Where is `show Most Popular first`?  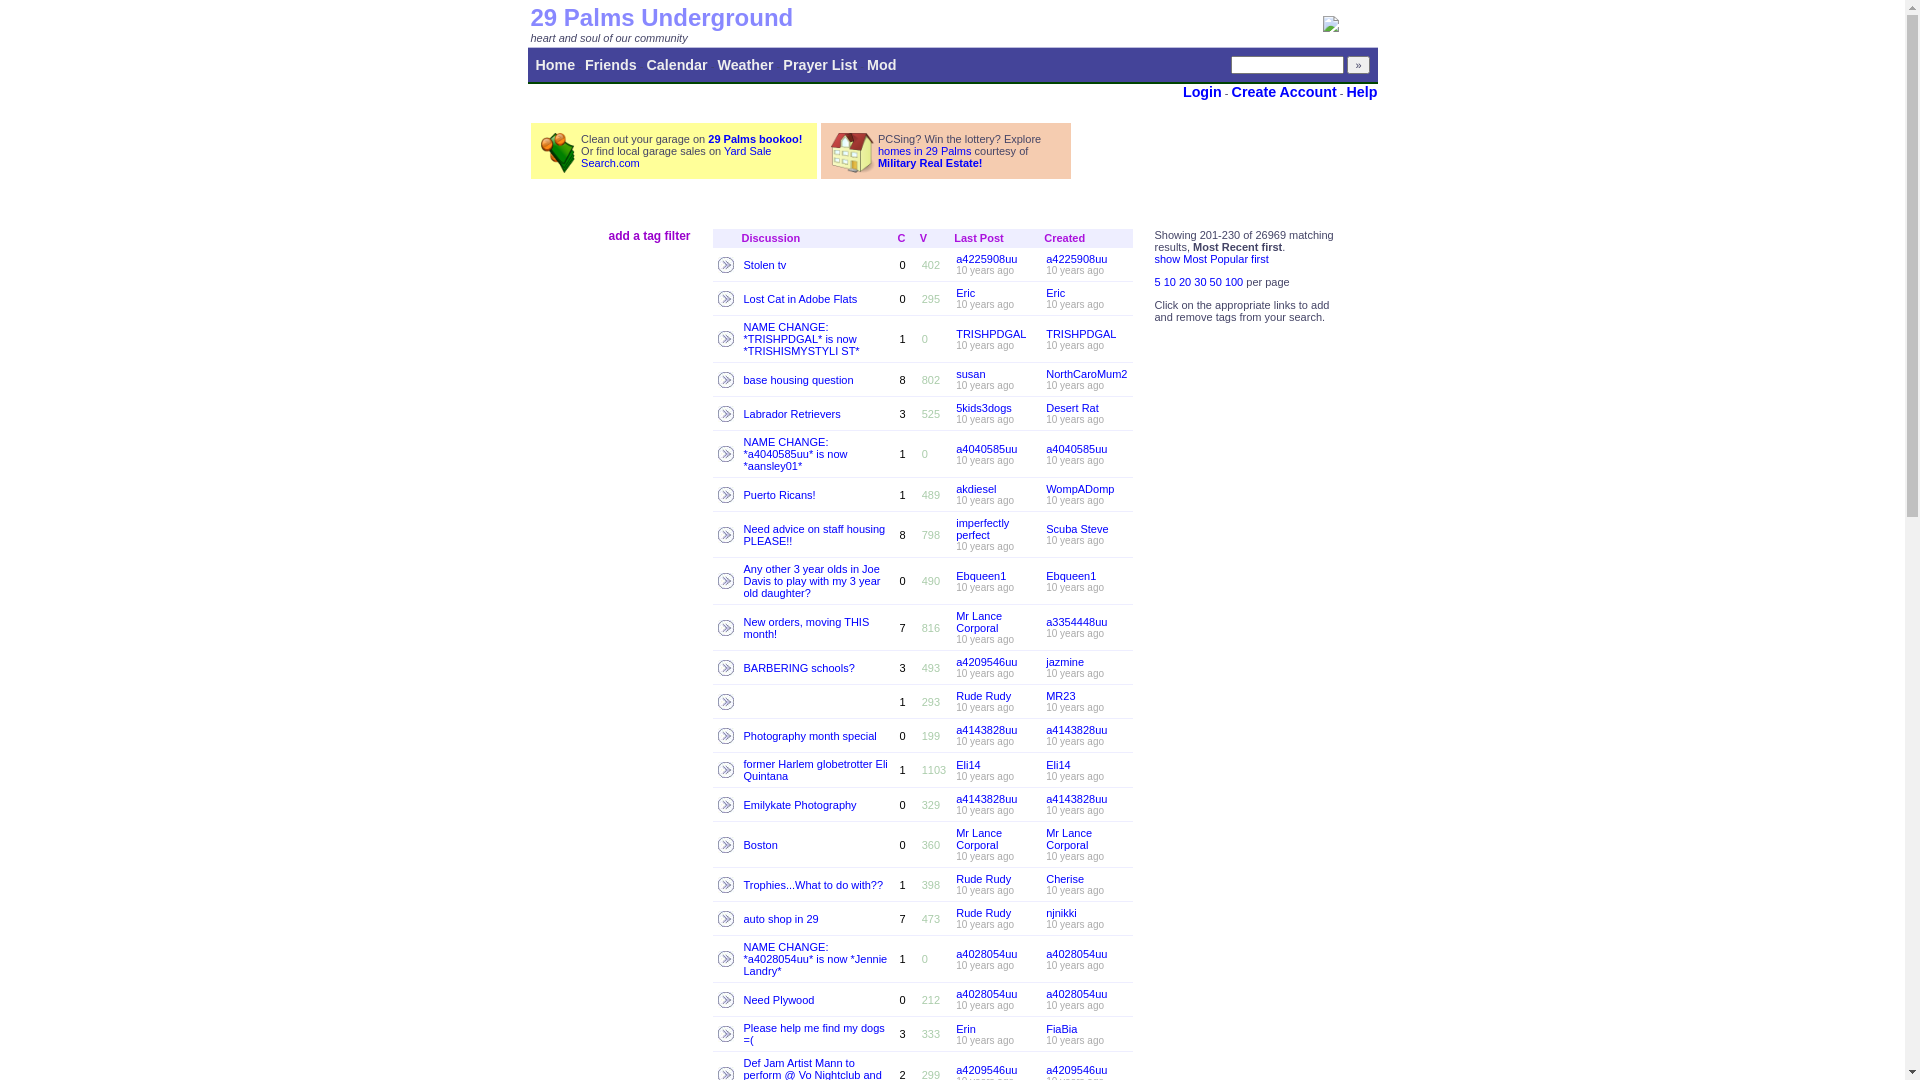 show Most Popular first is located at coordinates (1211, 259).